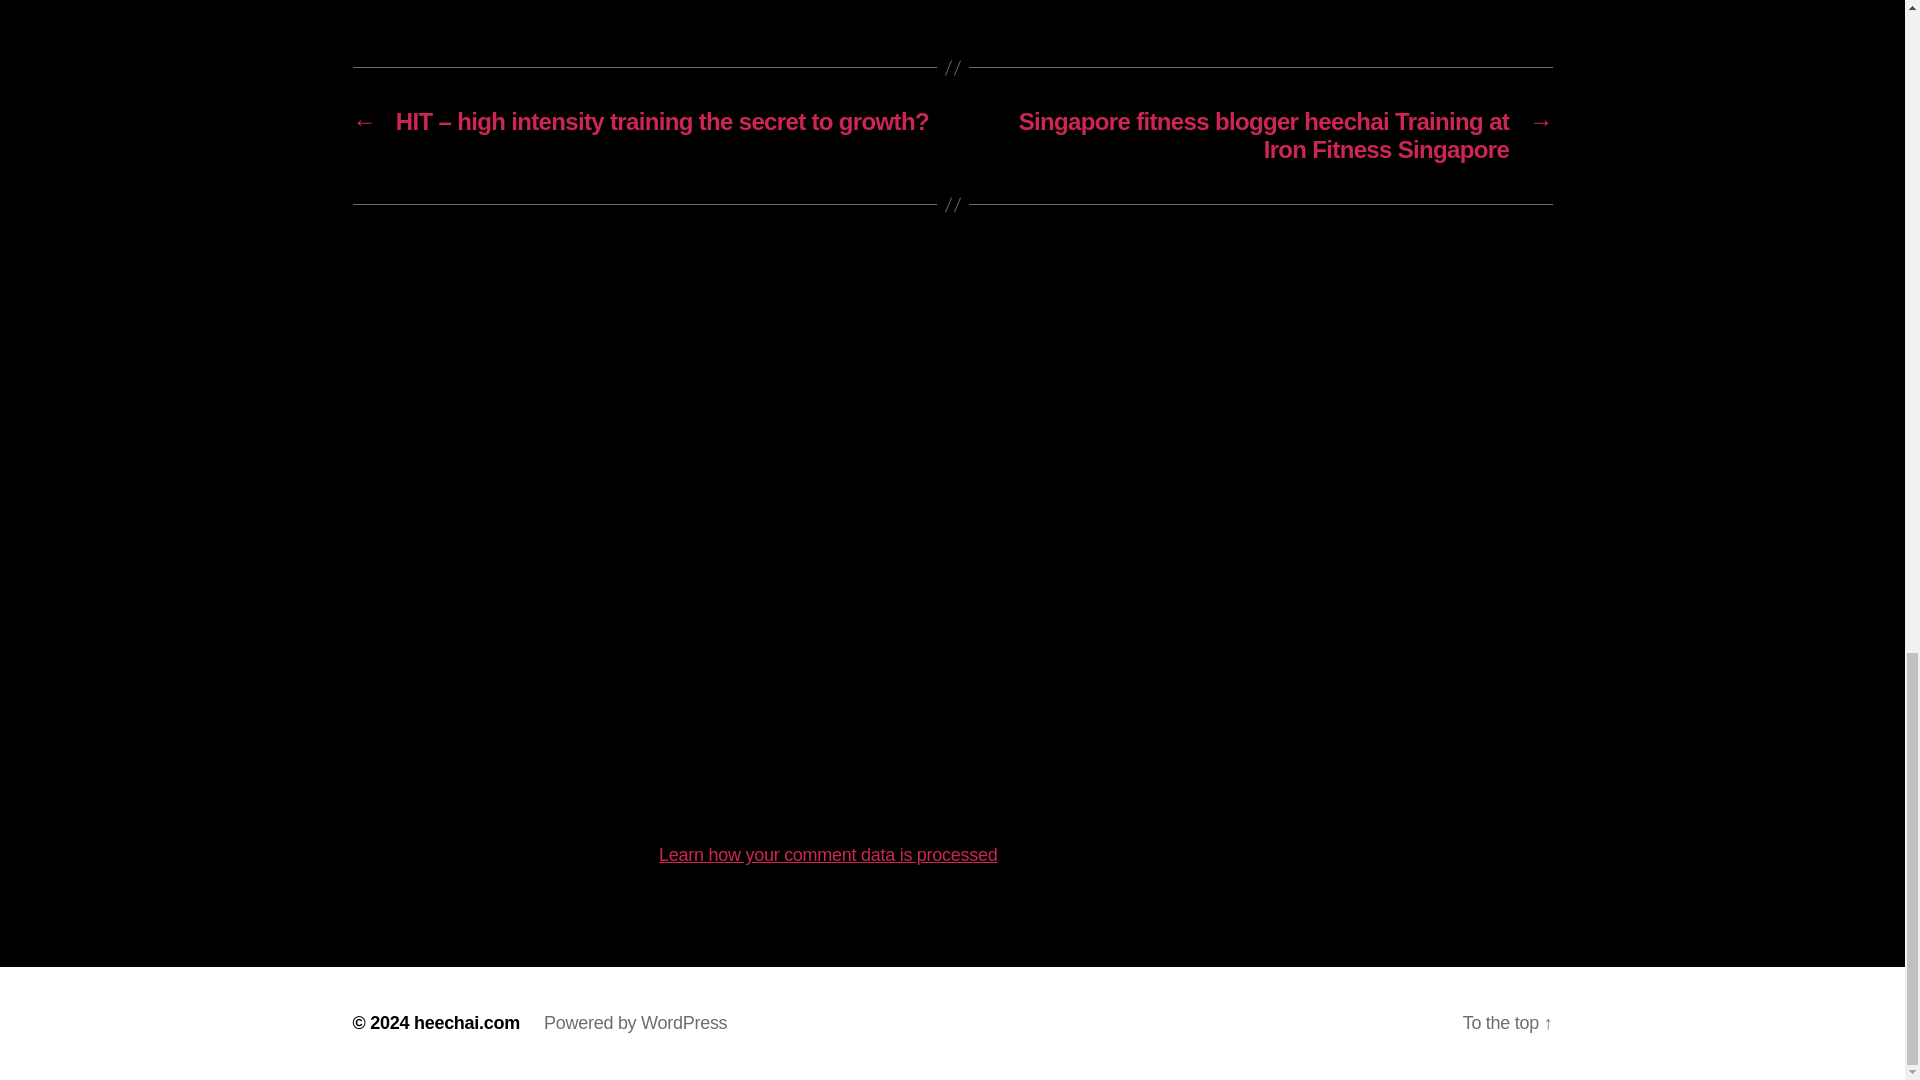 The image size is (1920, 1080). What do you see at coordinates (467, 1022) in the screenshot?
I see `heechai.com` at bounding box center [467, 1022].